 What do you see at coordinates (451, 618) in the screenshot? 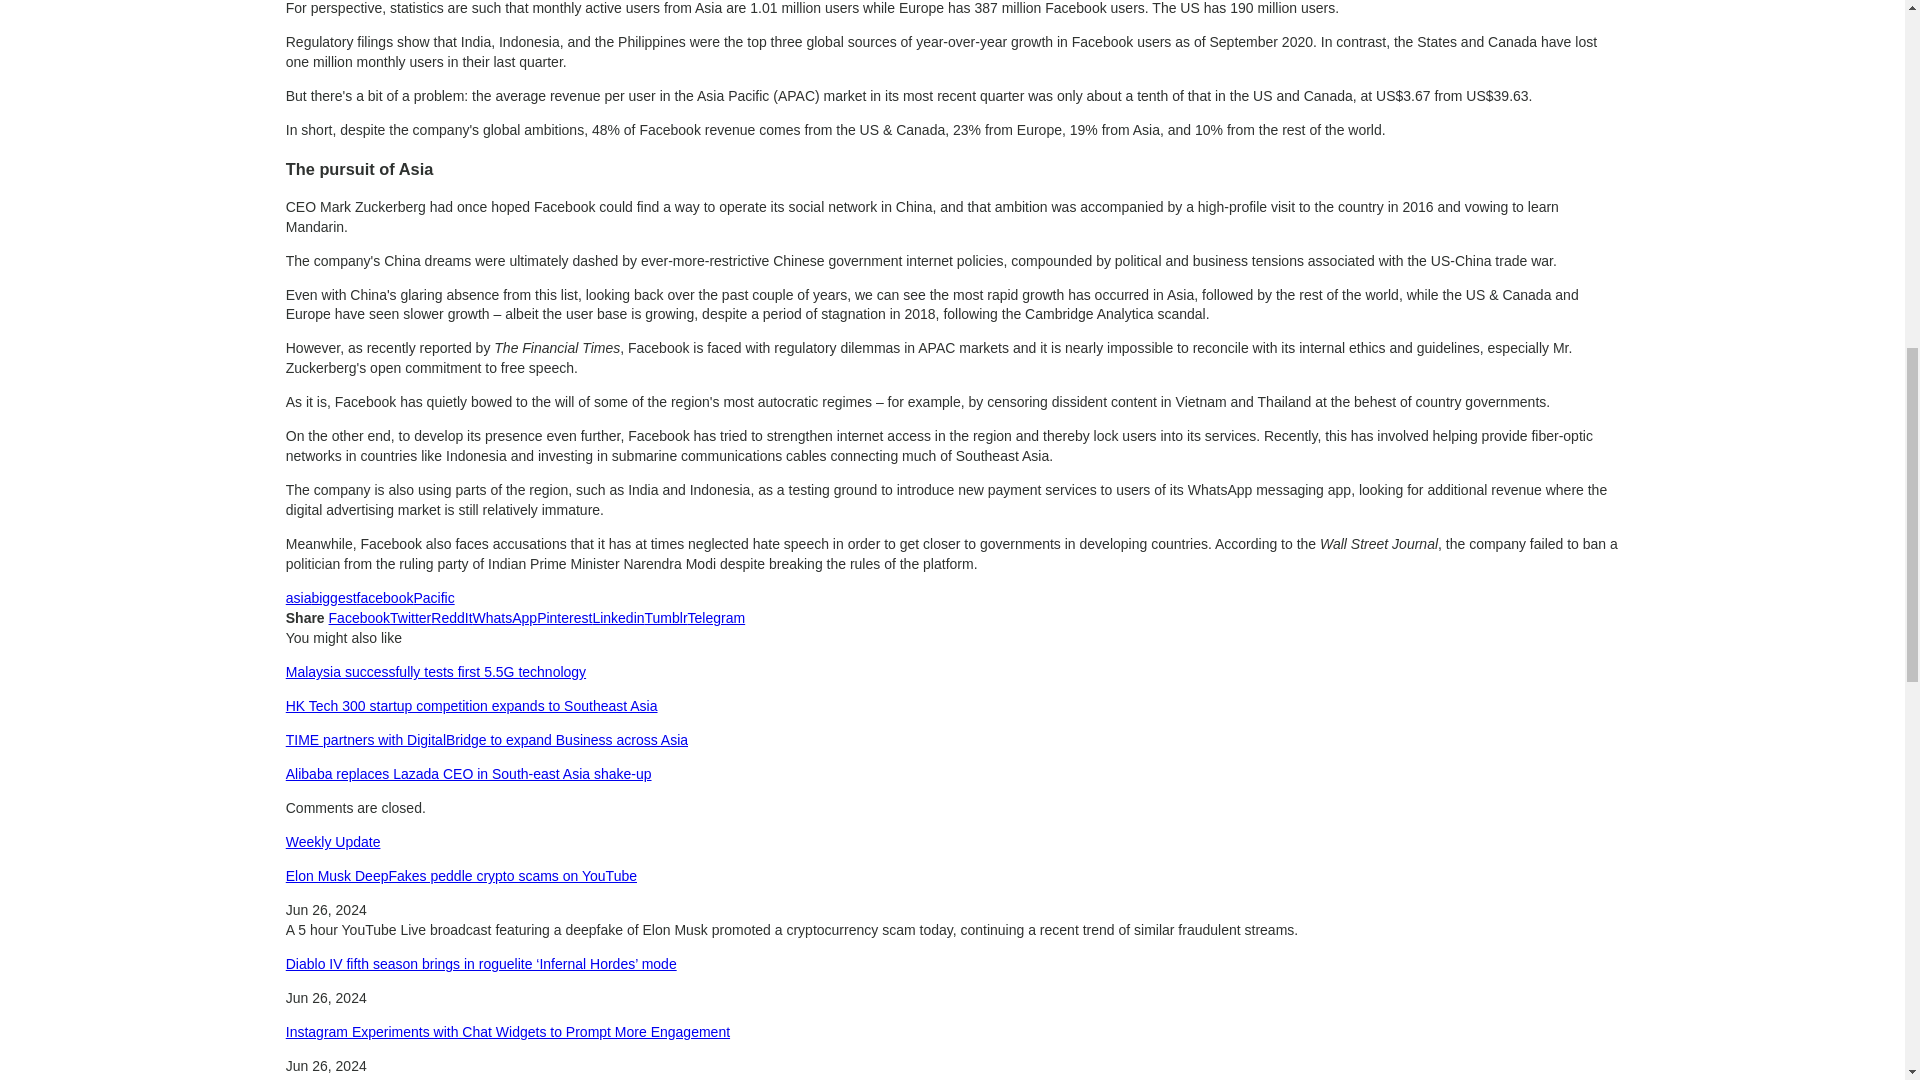
I see `ReddIt` at bounding box center [451, 618].